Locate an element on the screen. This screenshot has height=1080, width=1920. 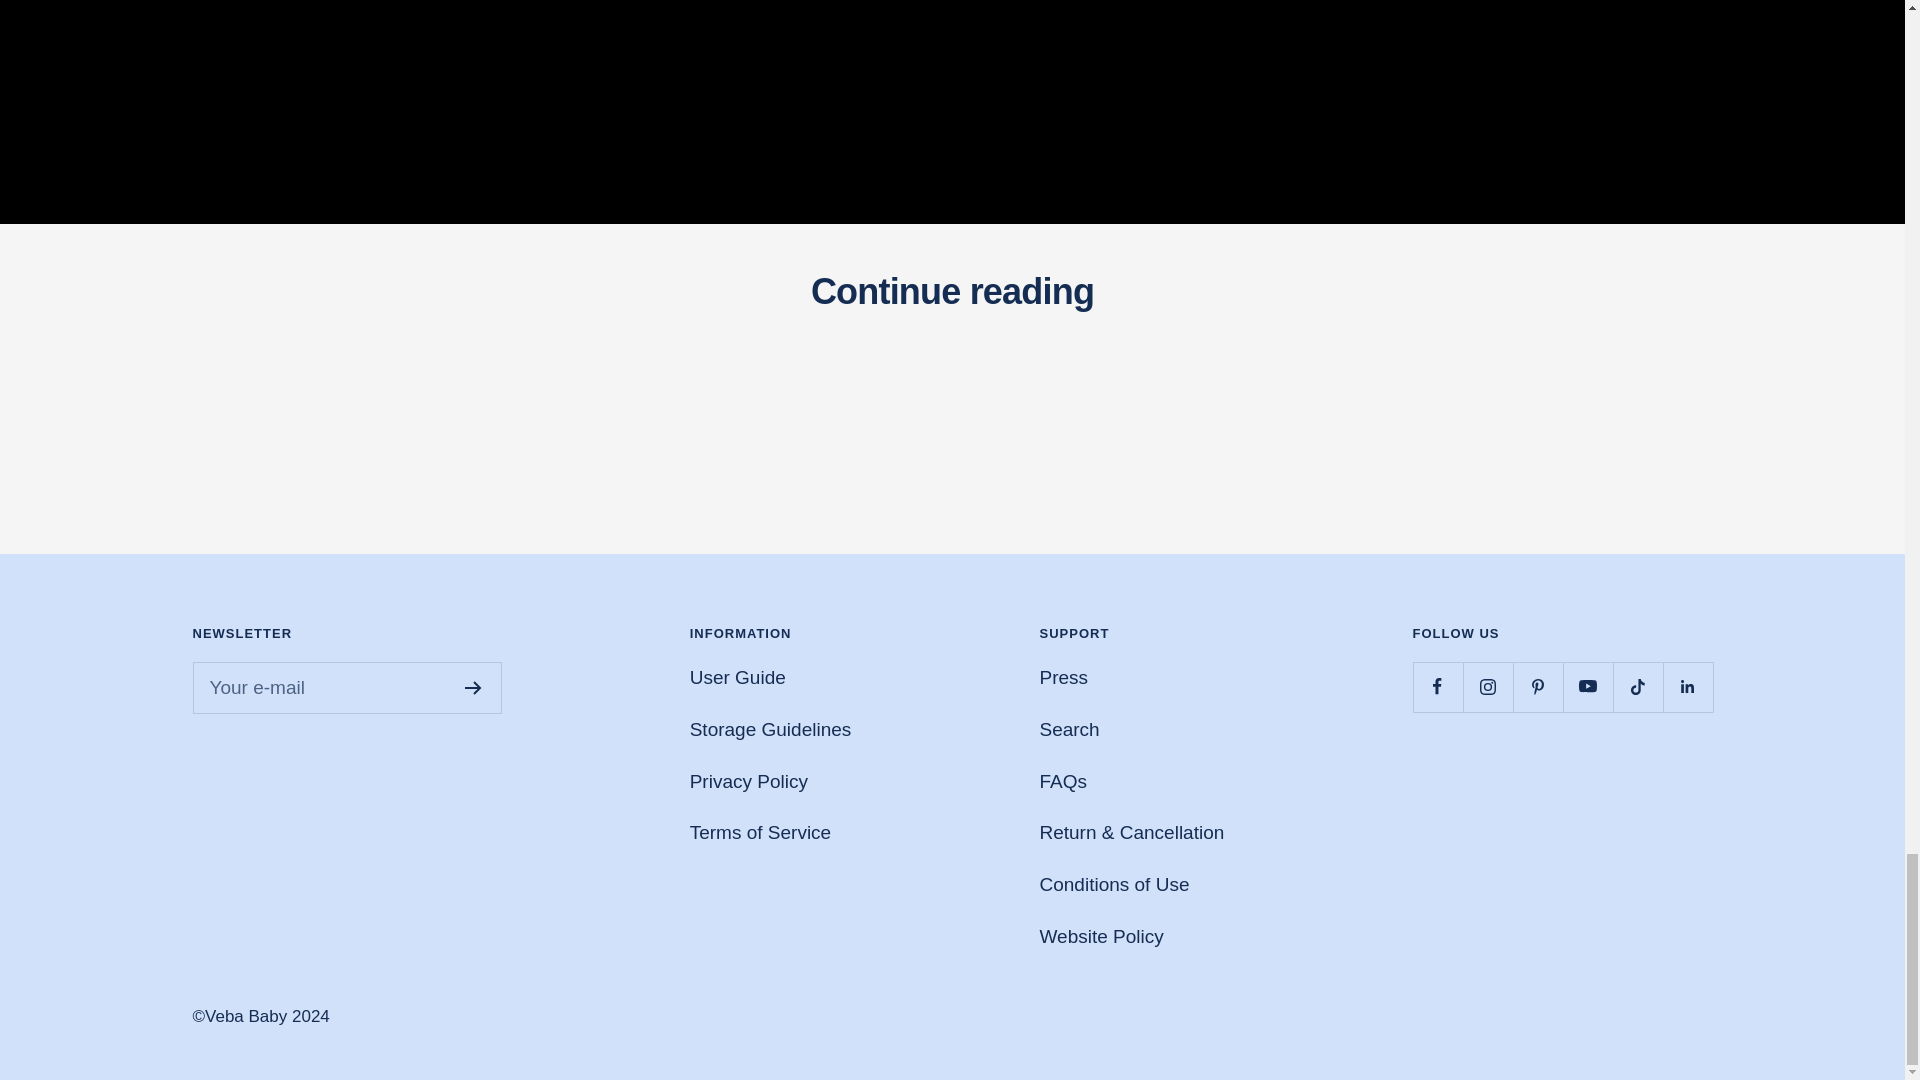
Website Policy is located at coordinates (1100, 936).